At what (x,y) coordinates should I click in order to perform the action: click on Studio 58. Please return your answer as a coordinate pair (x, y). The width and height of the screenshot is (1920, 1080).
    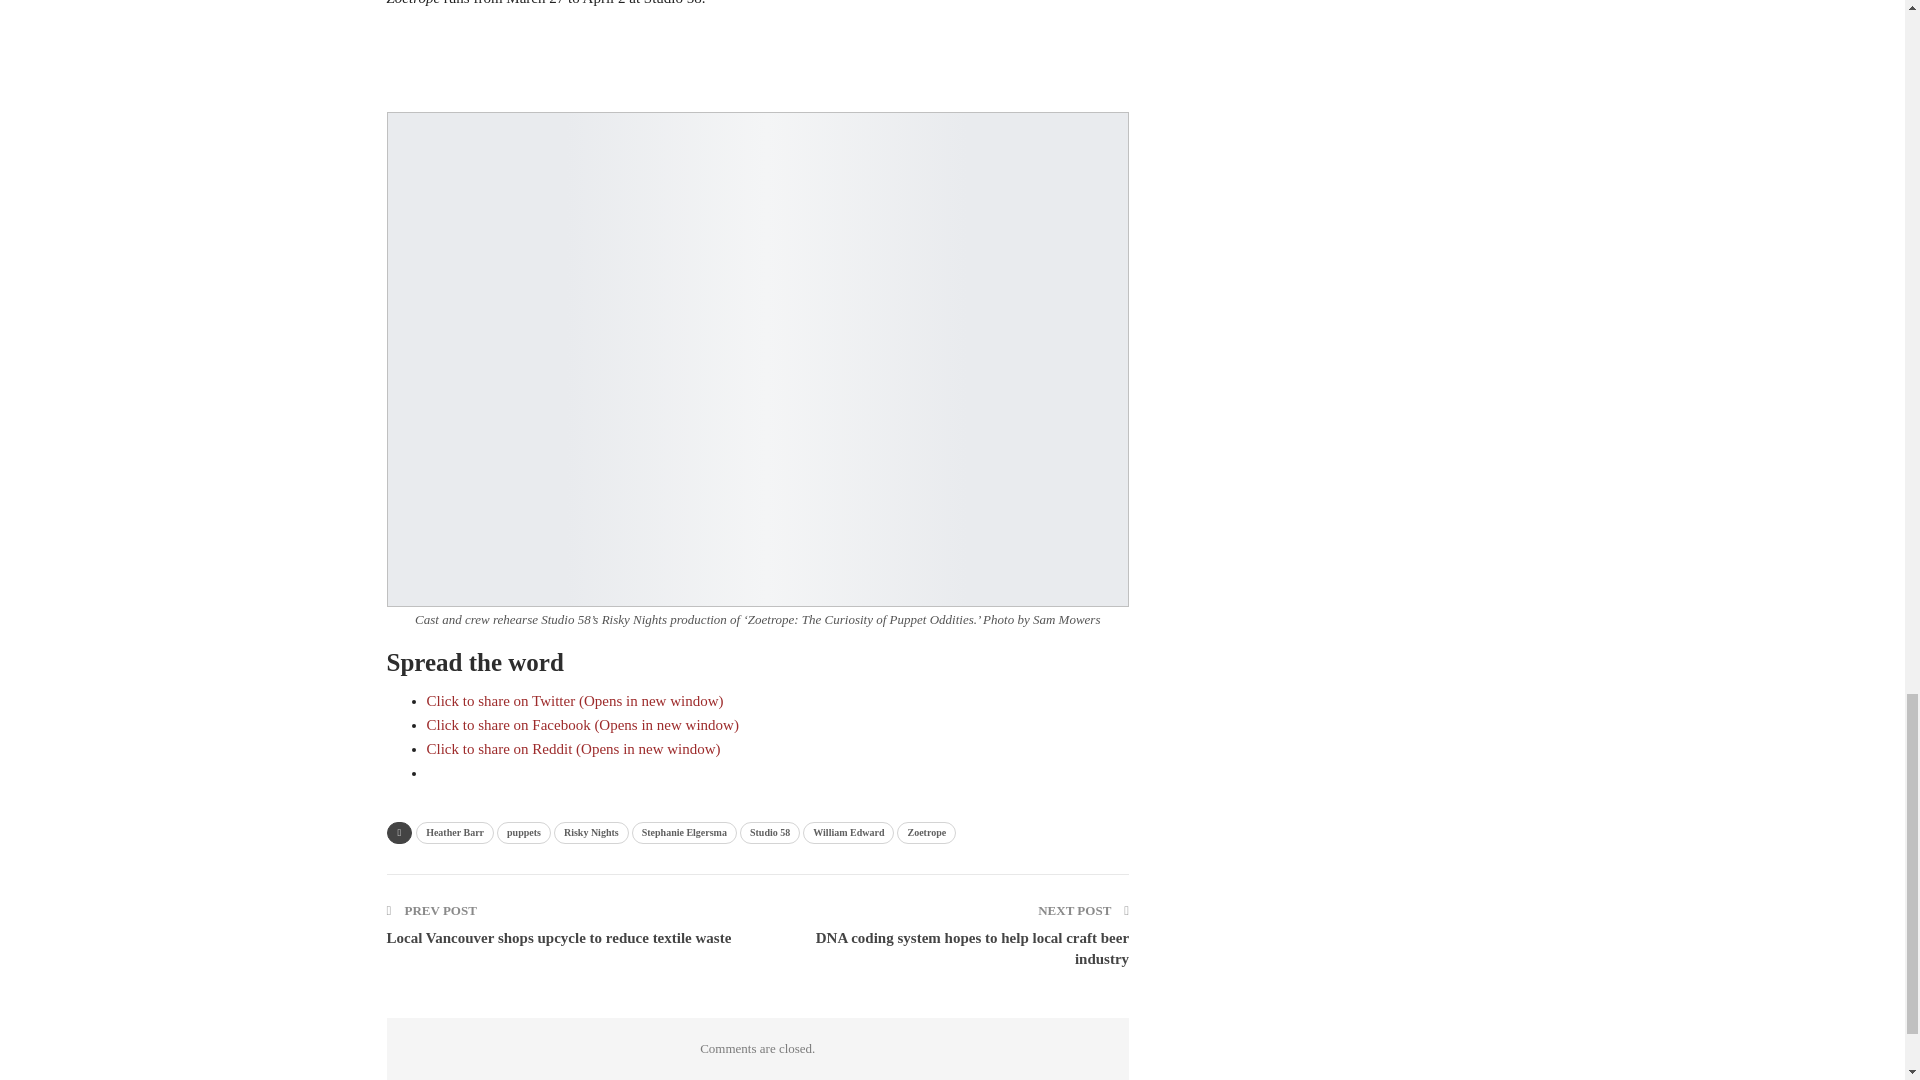
    Looking at the image, I should click on (770, 832).